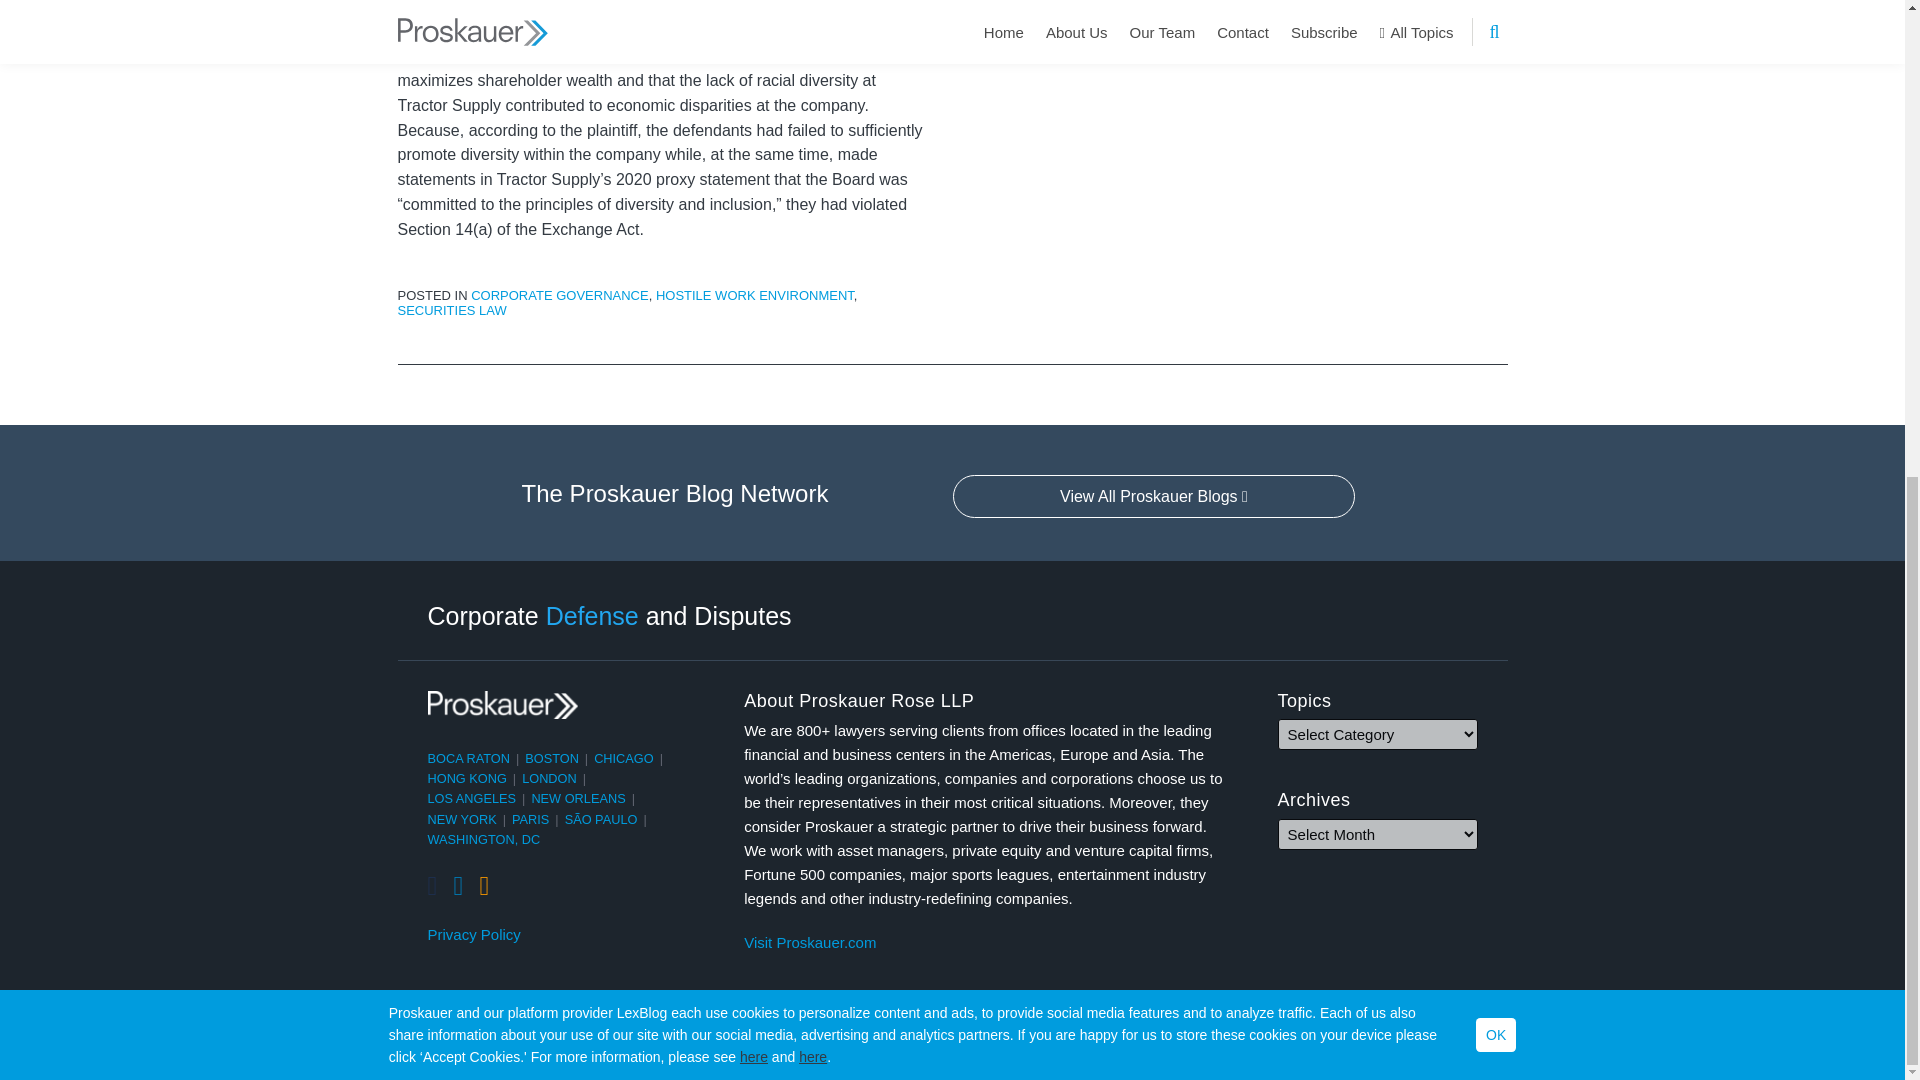 The height and width of the screenshot is (1080, 1920). Describe the element at coordinates (472, 798) in the screenshot. I see `LOS ANGELES` at that location.